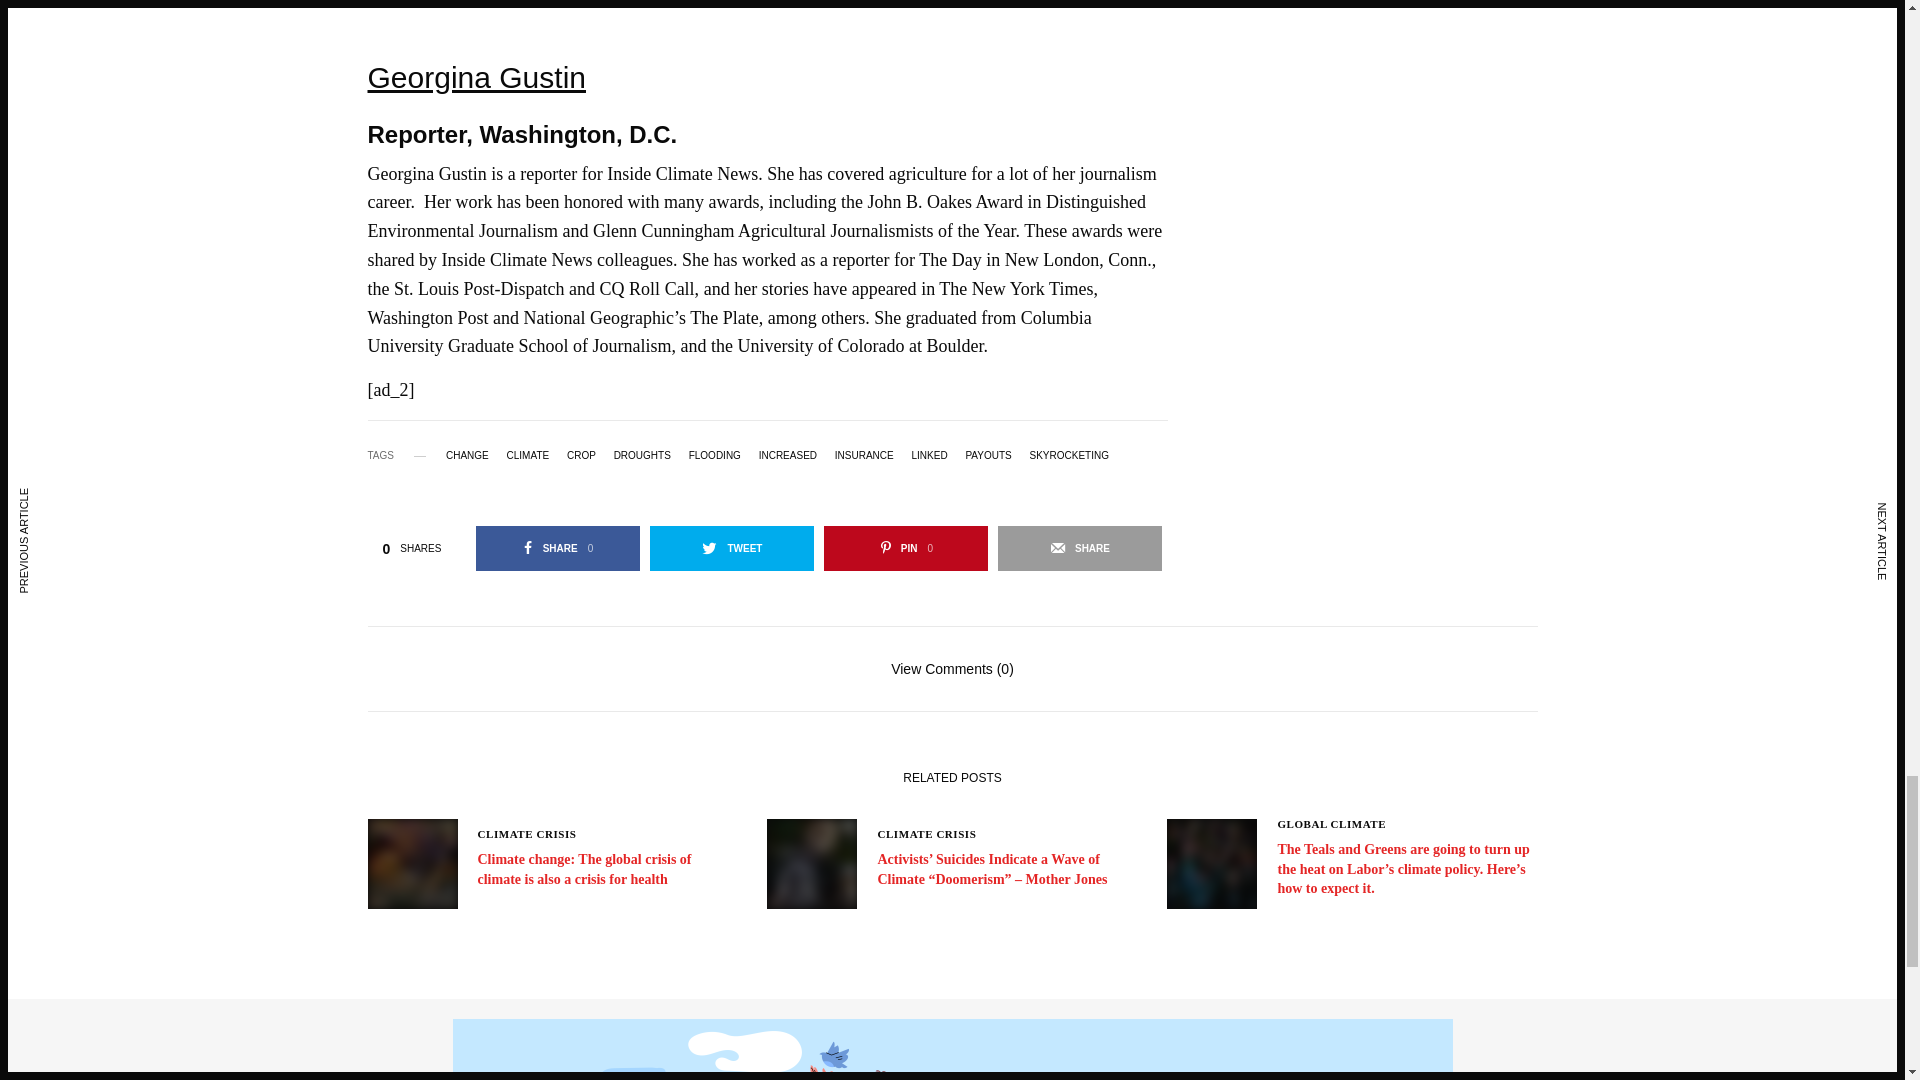 The height and width of the screenshot is (1080, 1920). Describe the element at coordinates (715, 456) in the screenshot. I see `FLOODING` at that location.